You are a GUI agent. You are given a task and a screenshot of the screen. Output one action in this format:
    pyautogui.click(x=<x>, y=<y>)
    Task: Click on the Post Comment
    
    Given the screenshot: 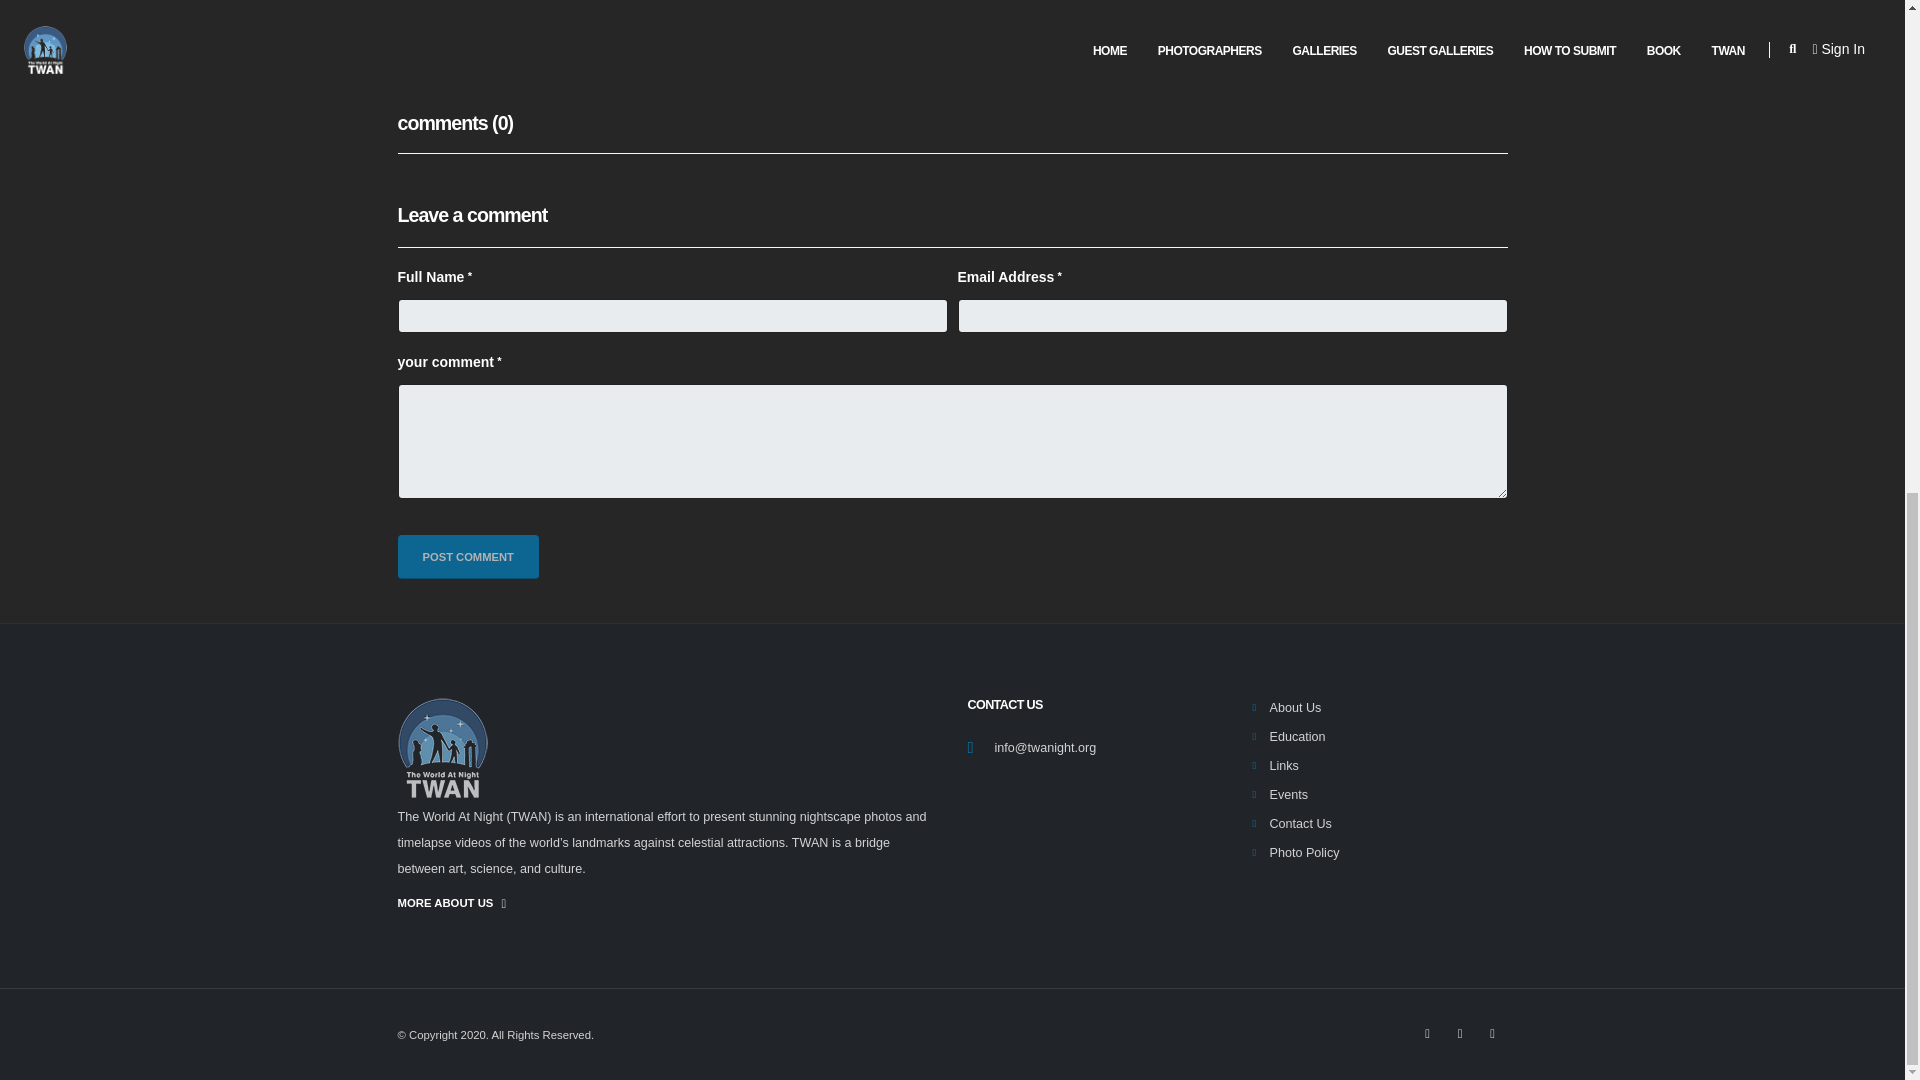 What is the action you would take?
    pyautogui.click(x=468, y=556)
    